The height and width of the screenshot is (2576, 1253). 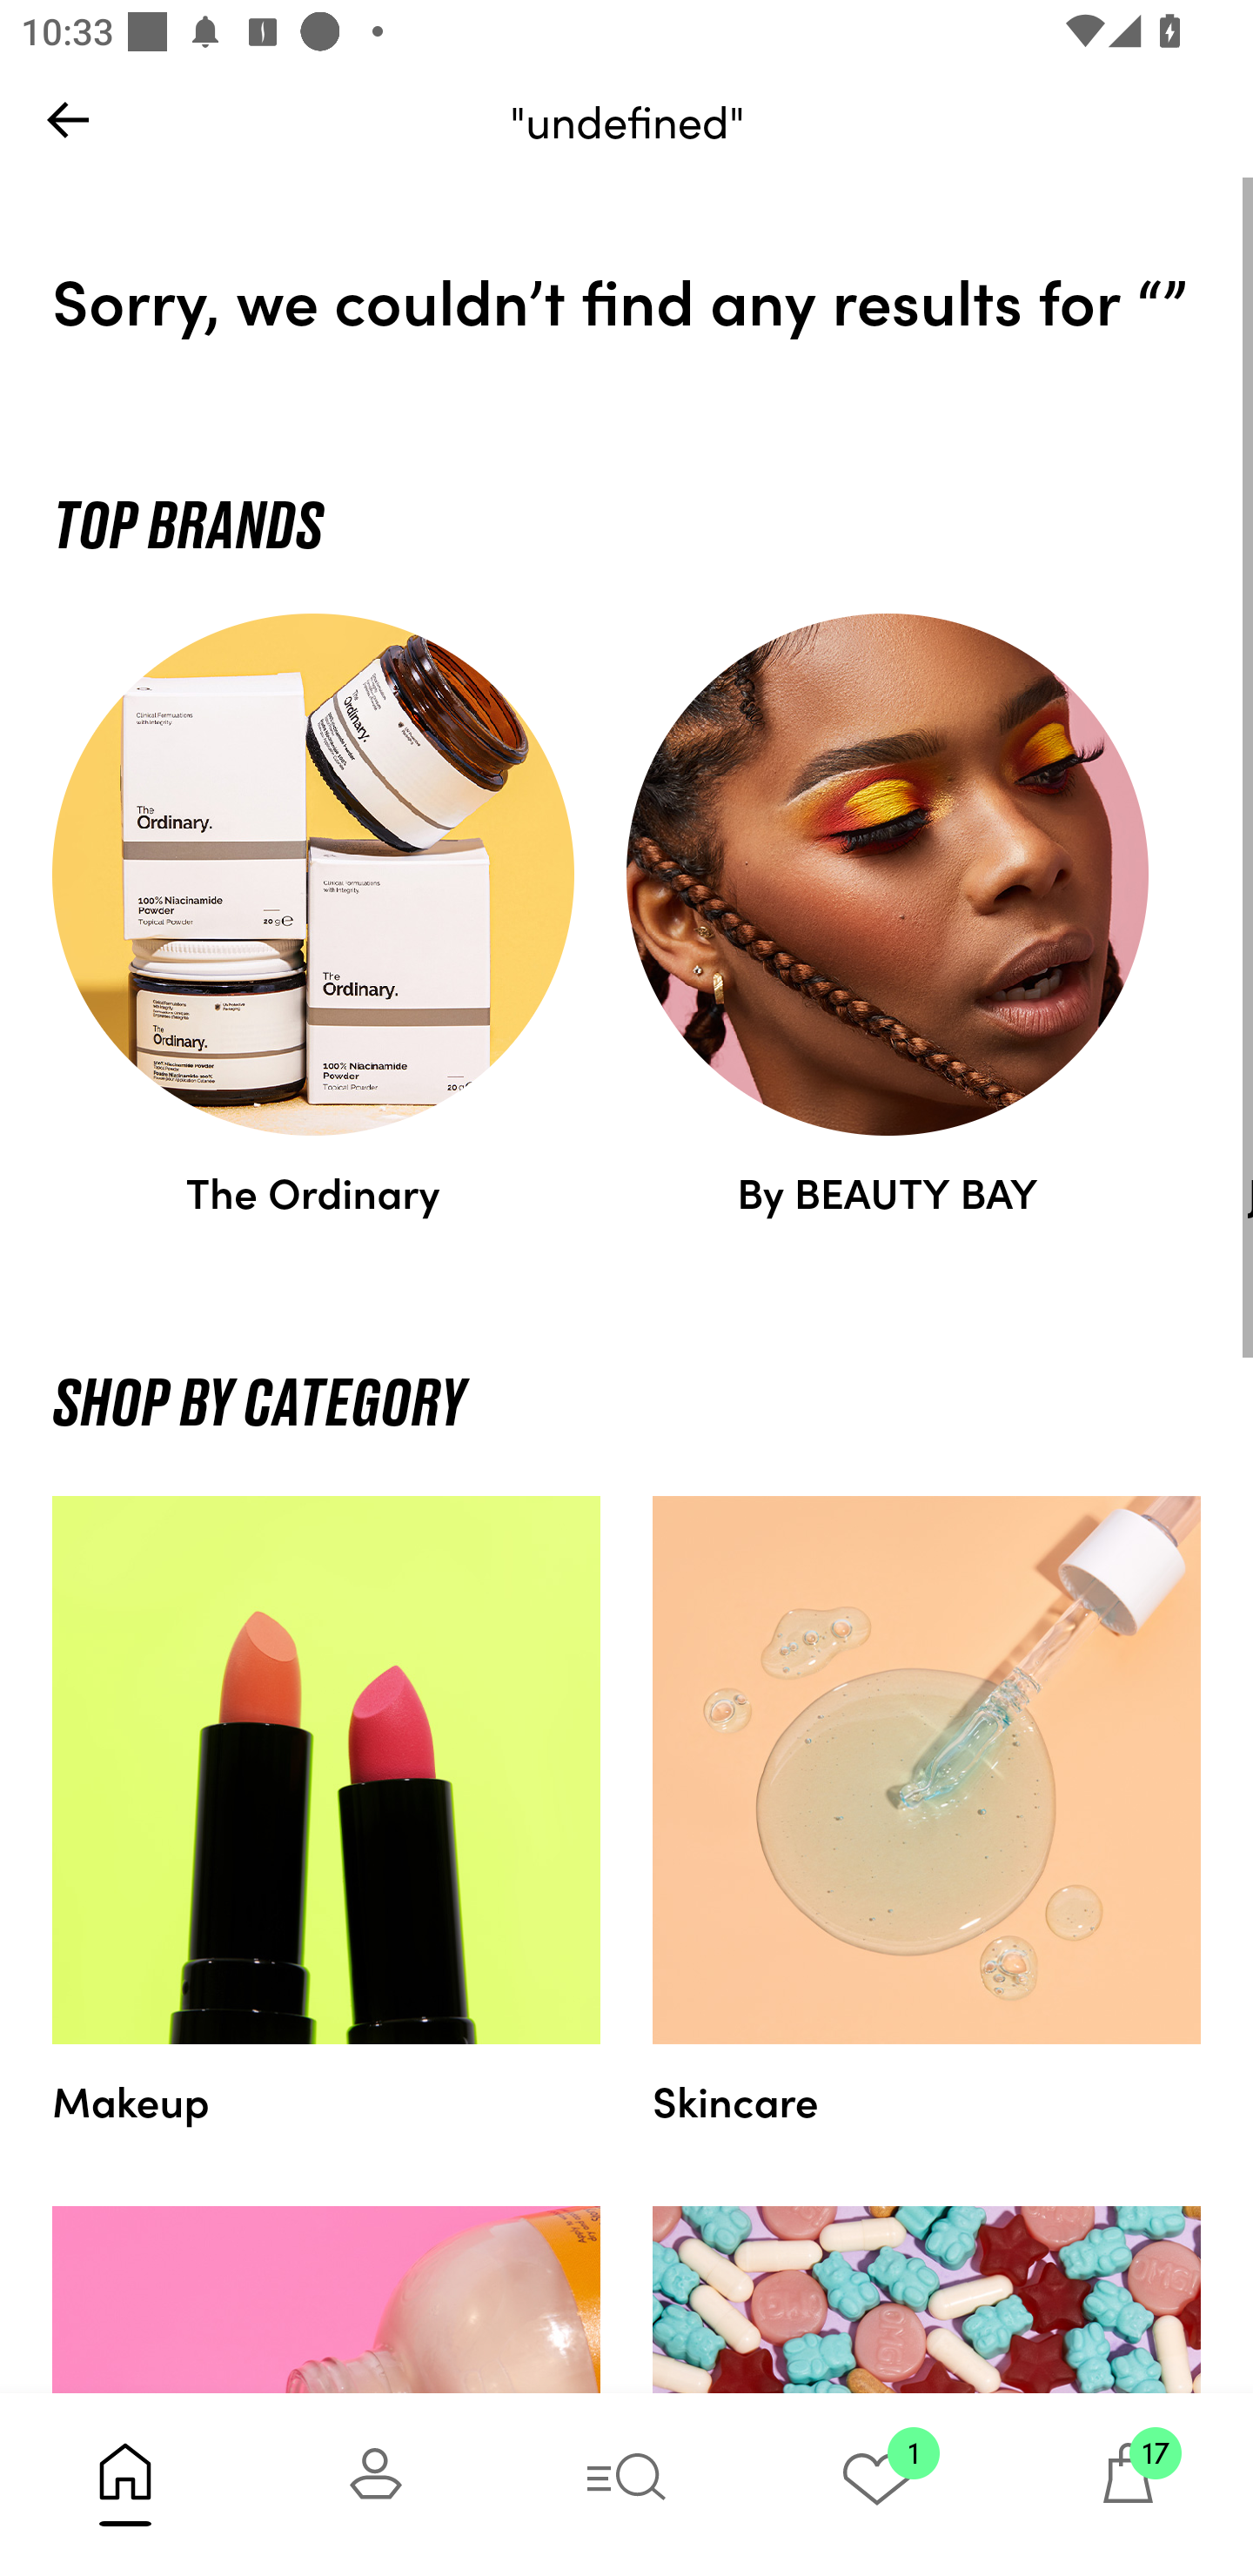 I want to click on By BEAUTY BAY, so click(x=888, y=916).